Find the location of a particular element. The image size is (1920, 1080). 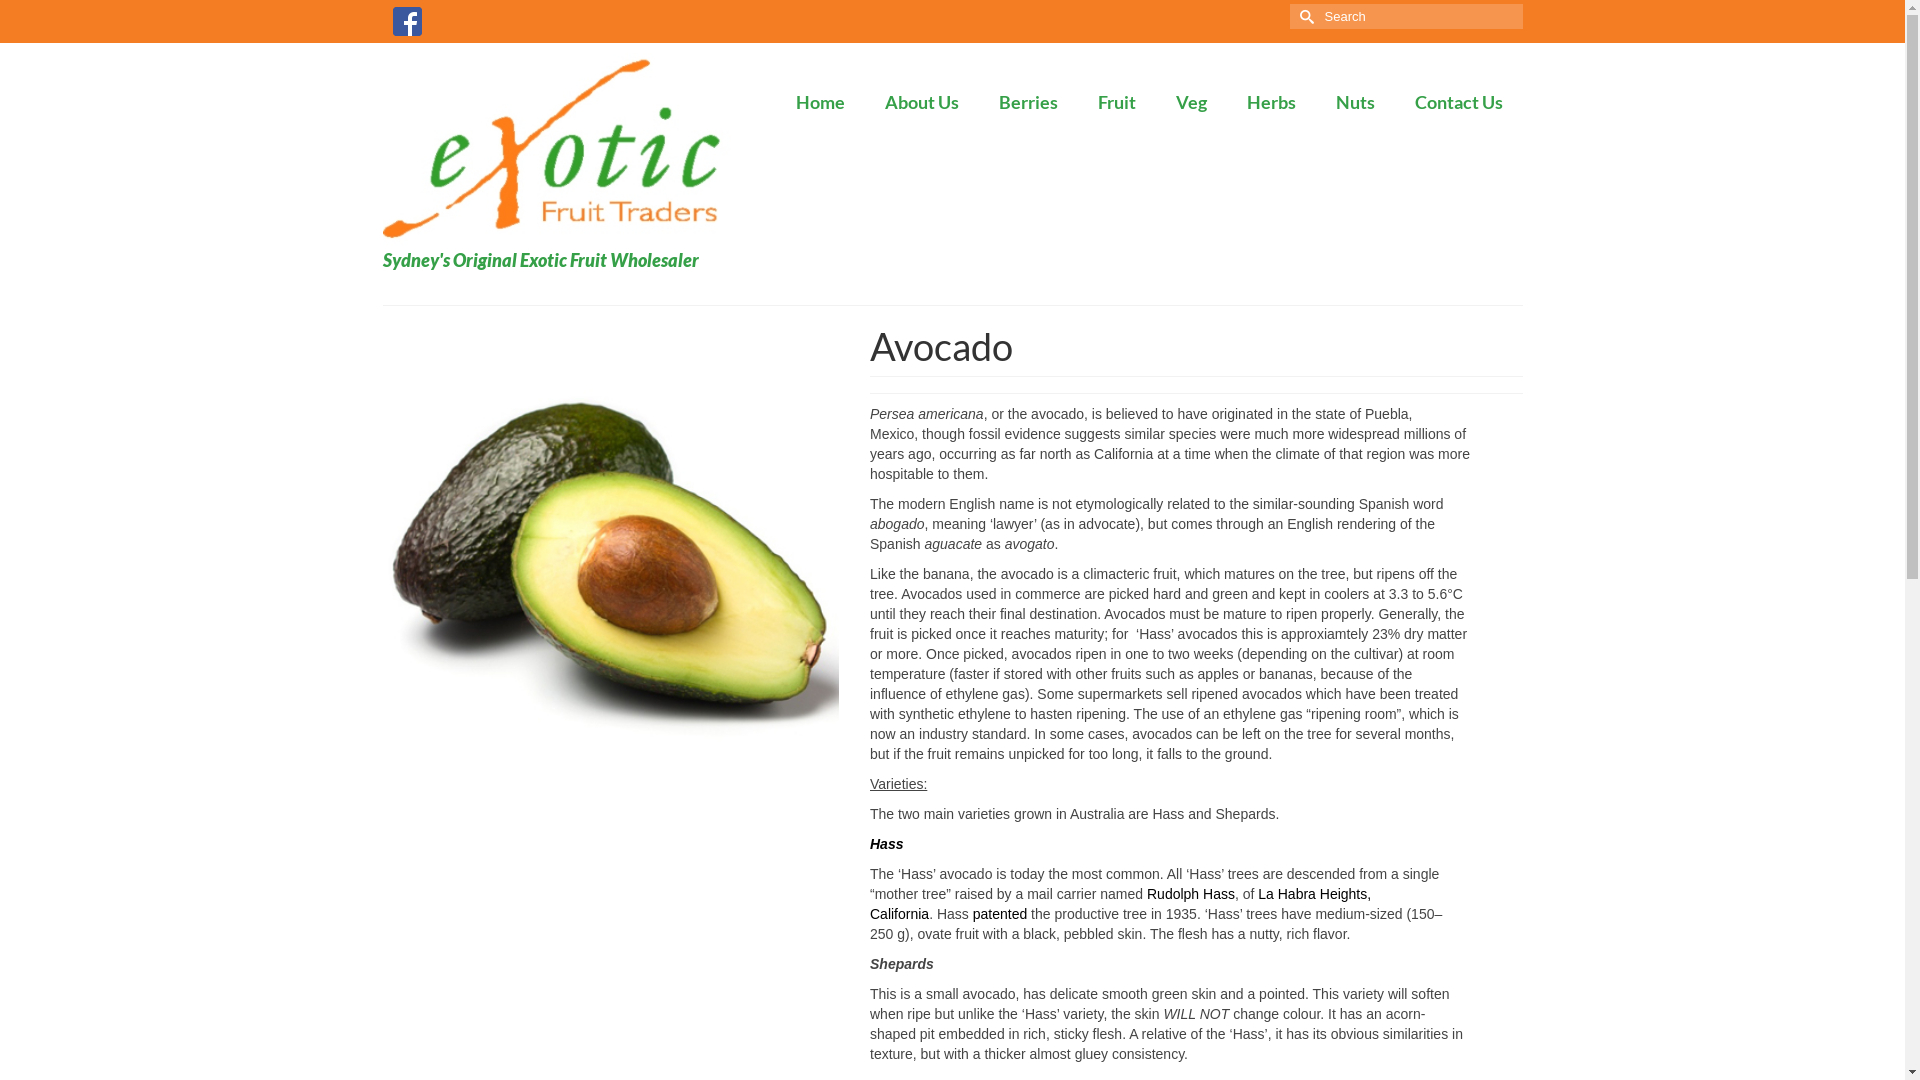

ganze und halbe avocado isoliert auf weiss is located at coordinates (611, 554).